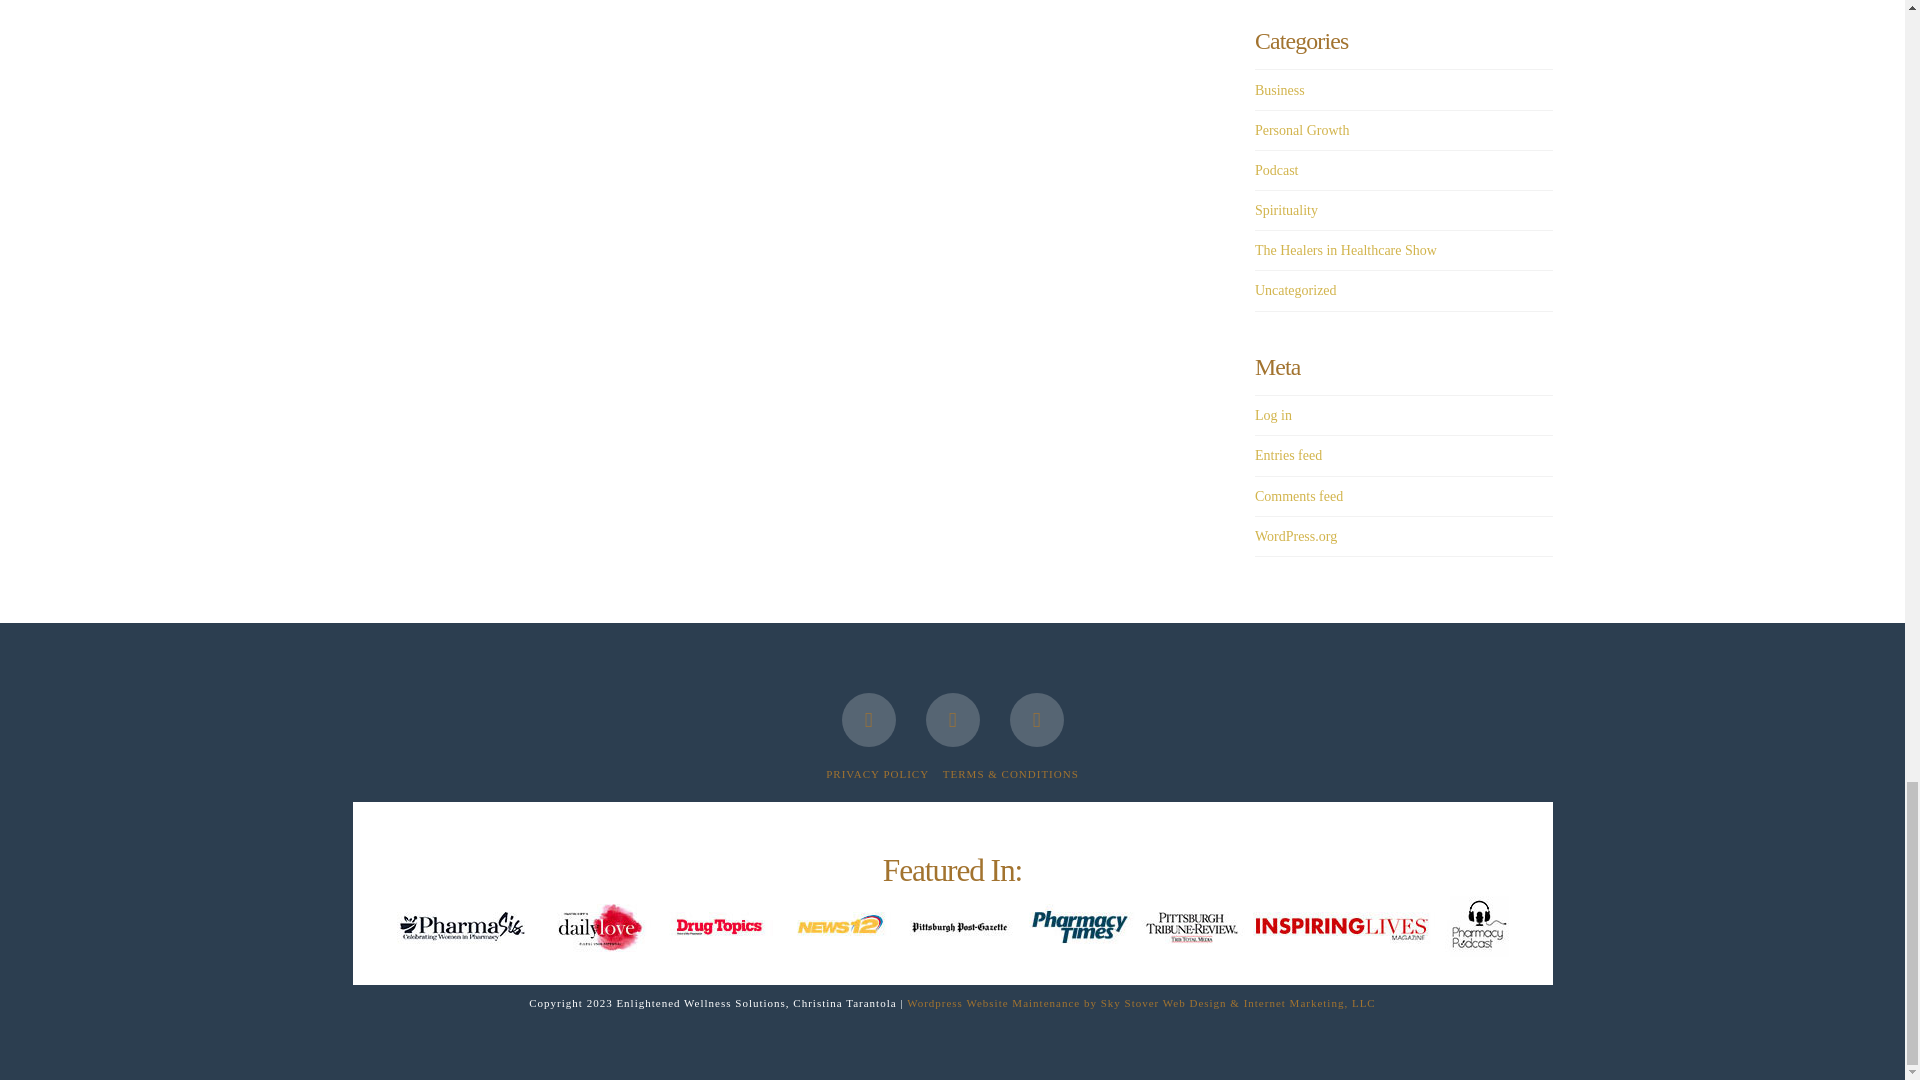  Describe the element at coordinates (1036, 720) in the screenshot. I see `Instagram` at that location.